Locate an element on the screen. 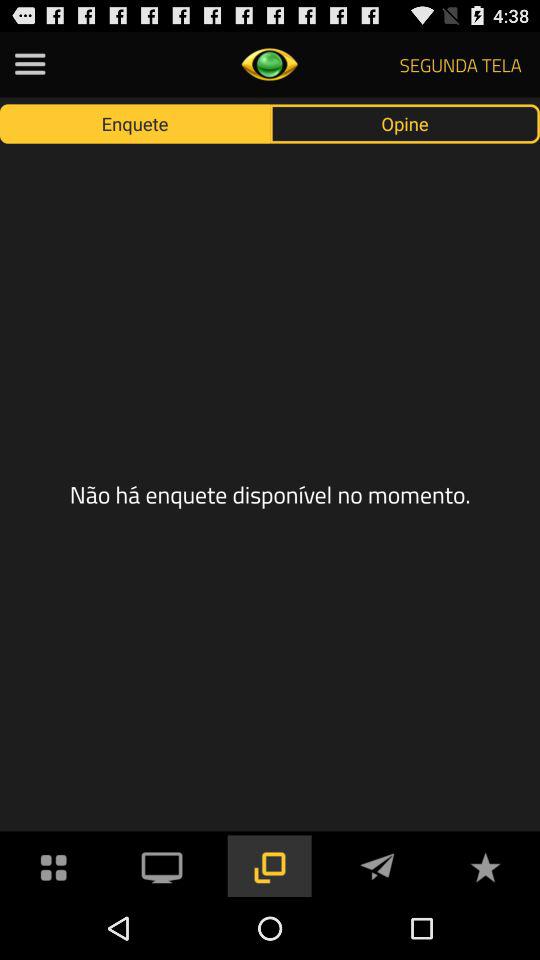 Image resolution: width=540 pixels, height=960 pixels. open button next to enquete is located at coordinates (405, 123).